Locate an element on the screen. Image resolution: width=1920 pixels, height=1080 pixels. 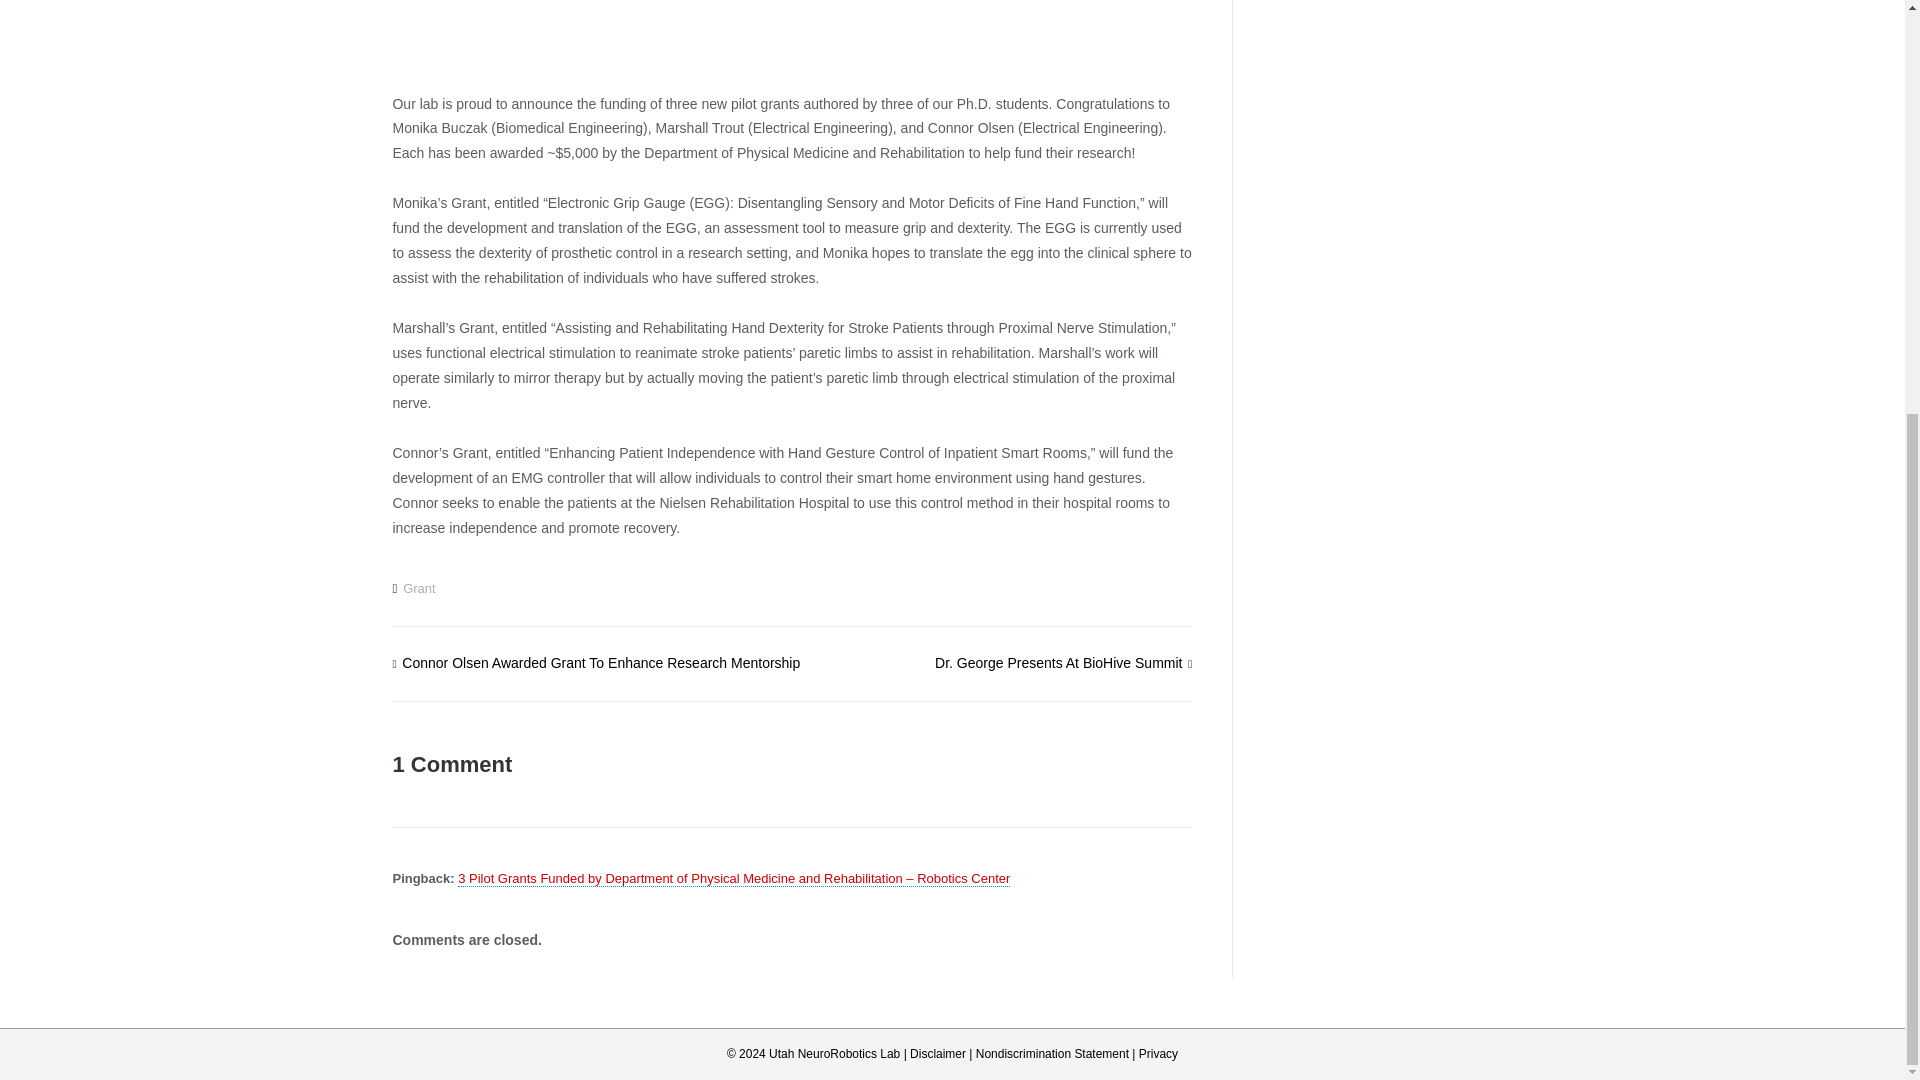
Nondiscrimination Statement is located at coordinates (1052, 1053).